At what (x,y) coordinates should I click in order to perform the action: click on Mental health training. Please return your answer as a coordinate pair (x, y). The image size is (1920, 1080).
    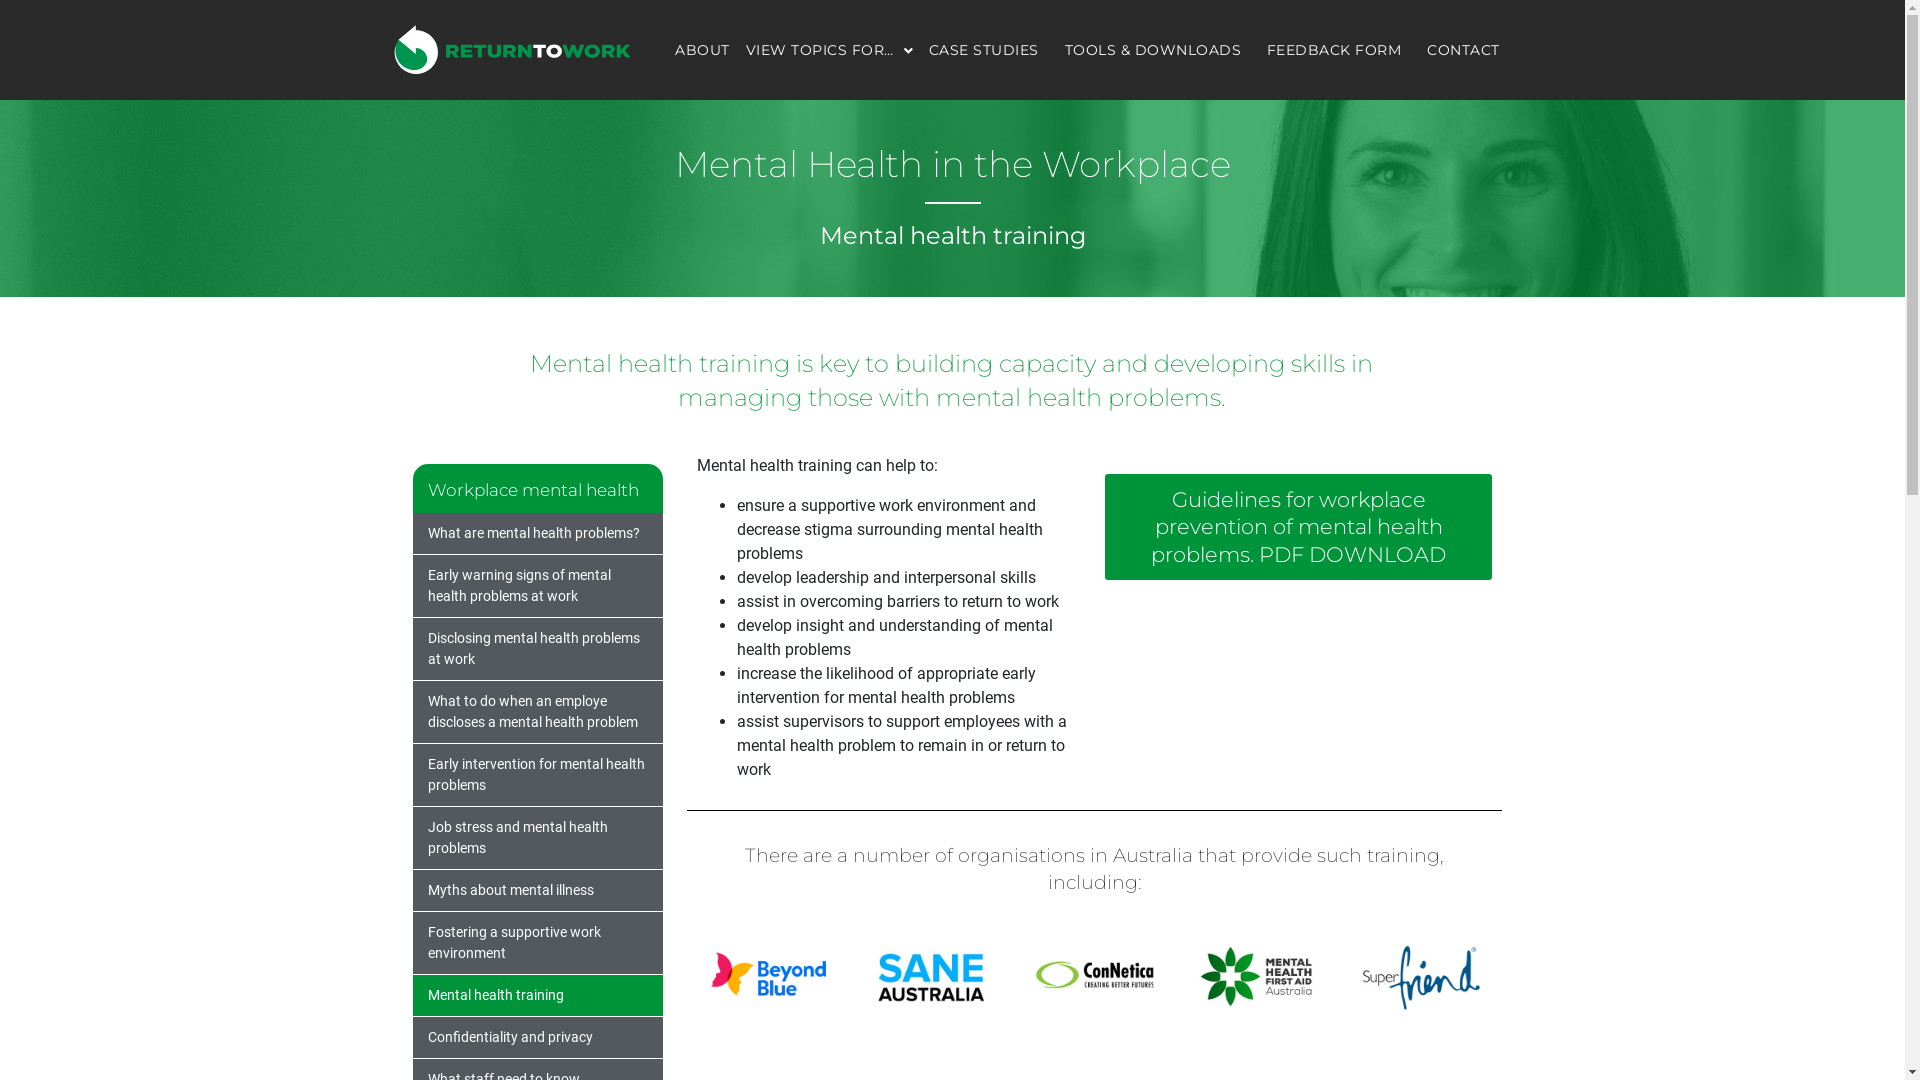
    Looking at the image, I should click on (537, 996).